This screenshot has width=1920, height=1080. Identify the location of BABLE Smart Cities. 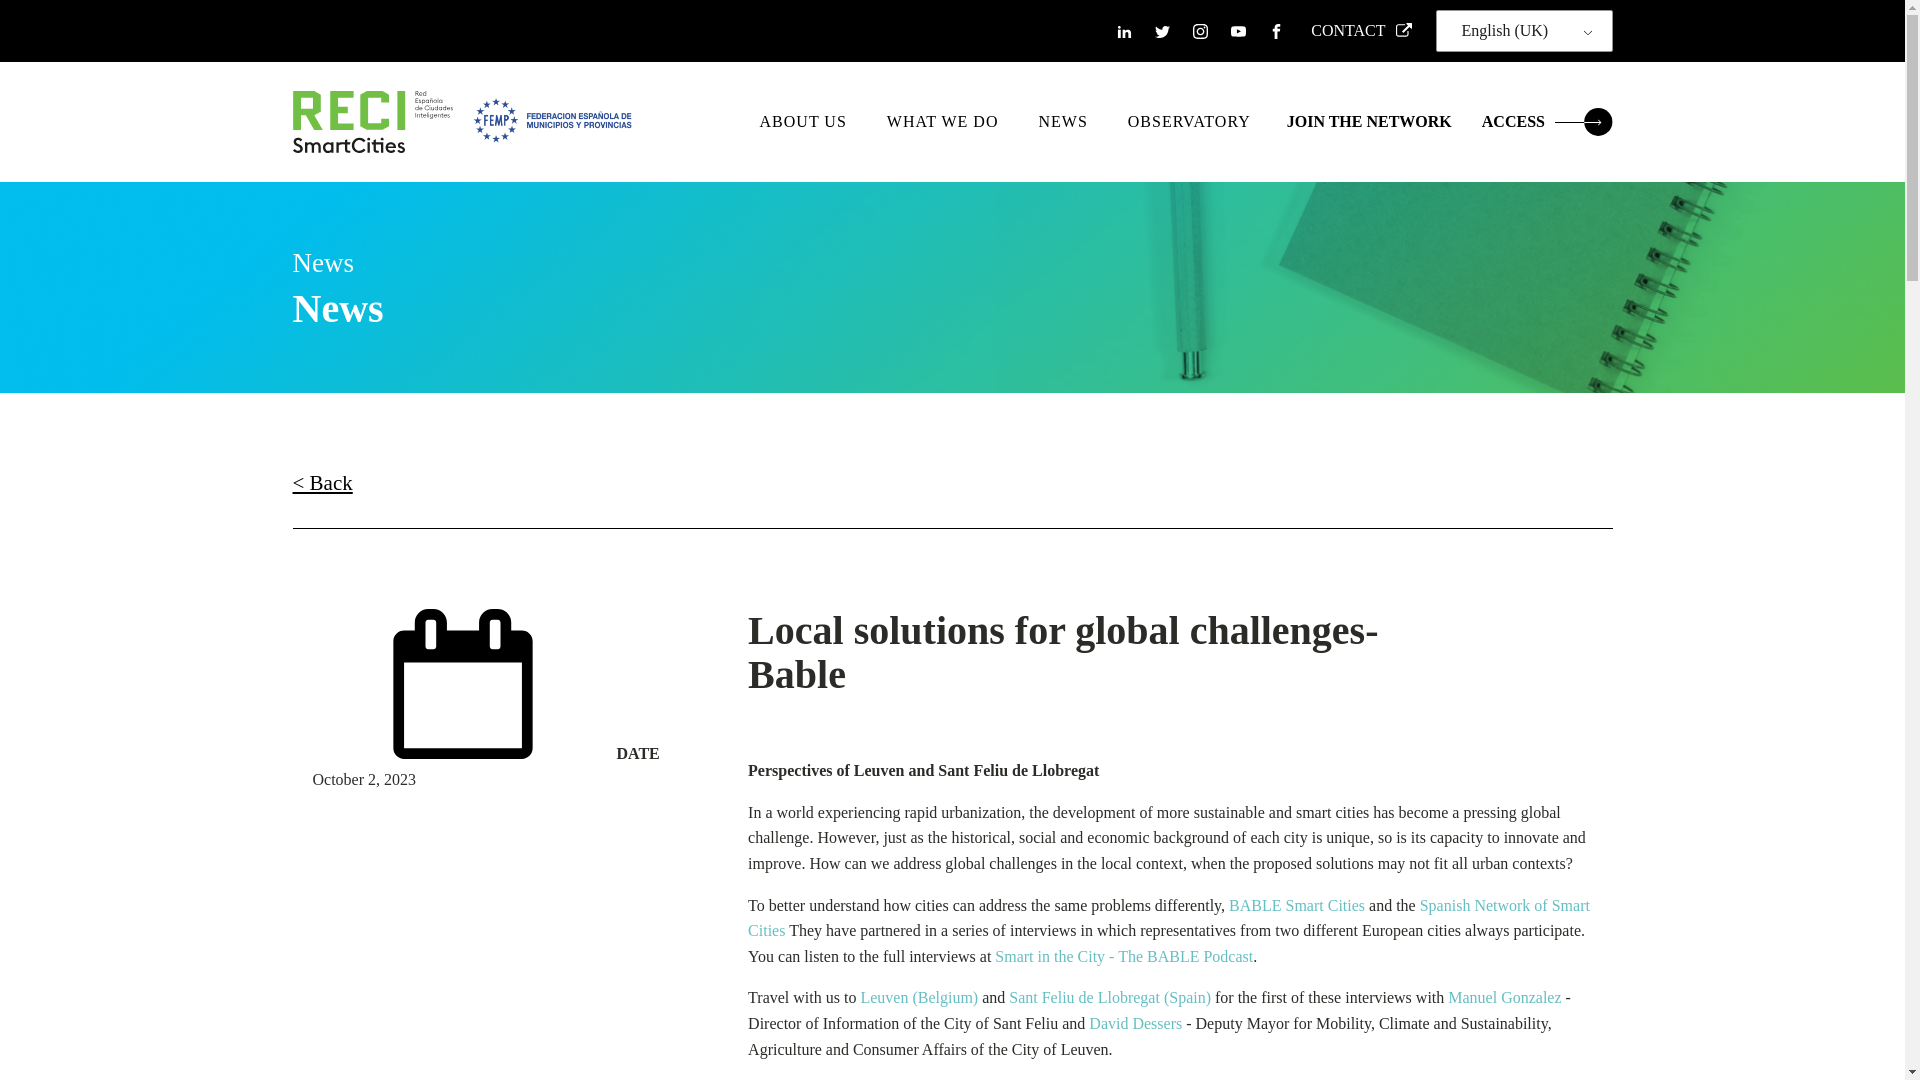
(1296, 905).